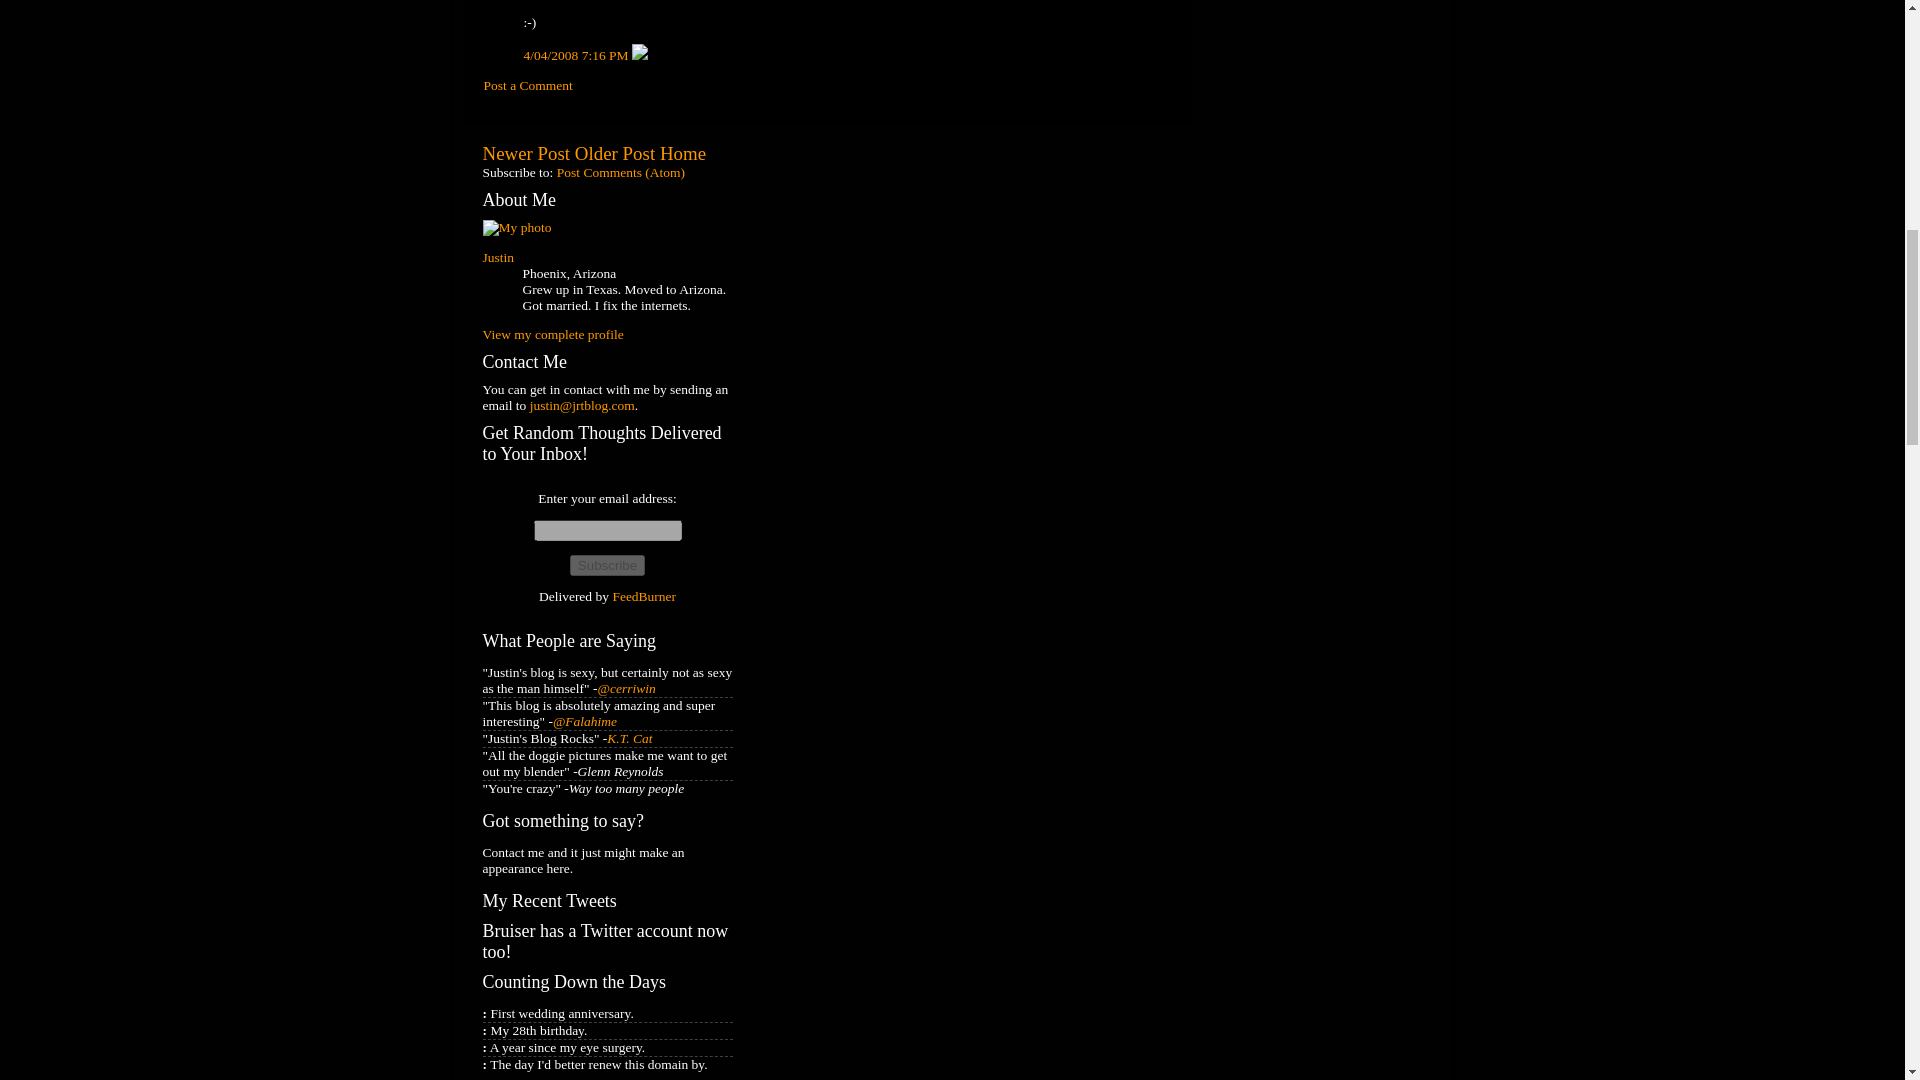 The height and width of the screenshot is (1080, 1920). I want to click on Delete Comment, so click(640, 54).